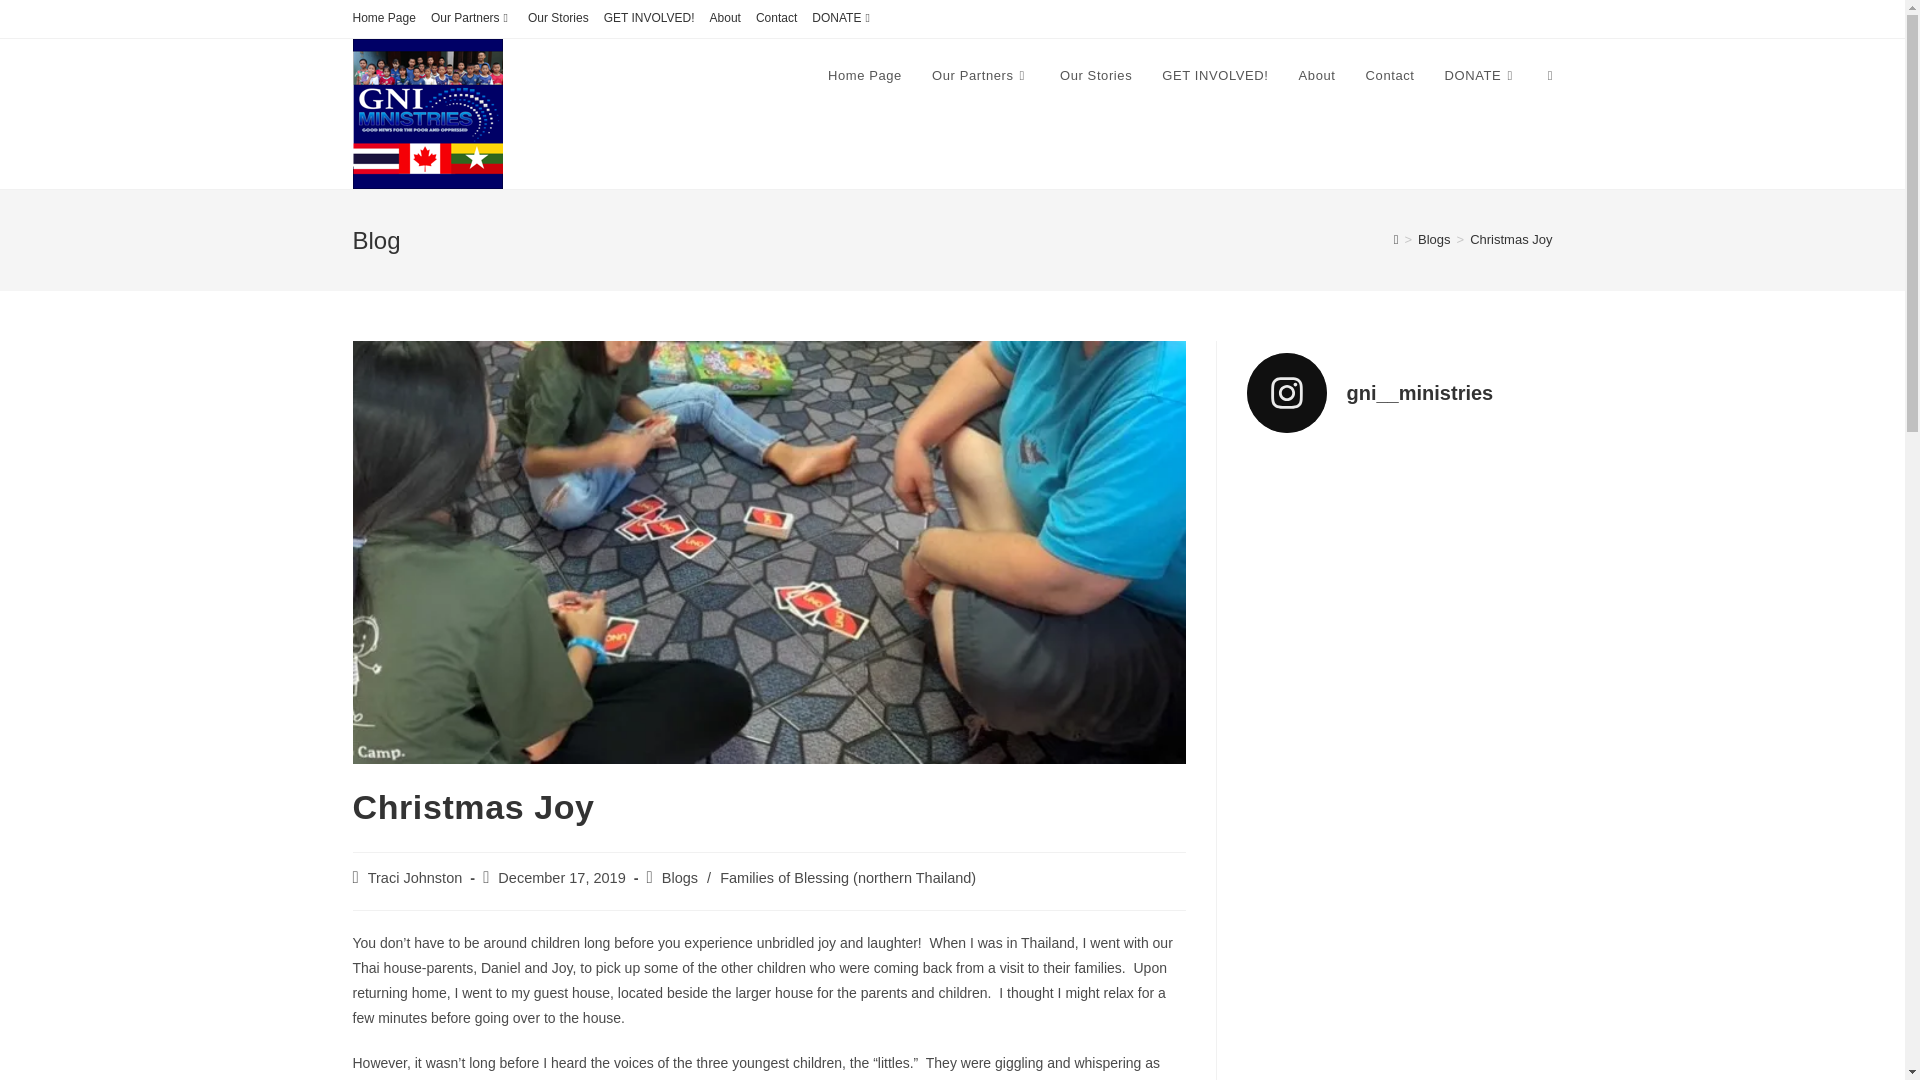  I want to click on DONATE, so click(844, 18).